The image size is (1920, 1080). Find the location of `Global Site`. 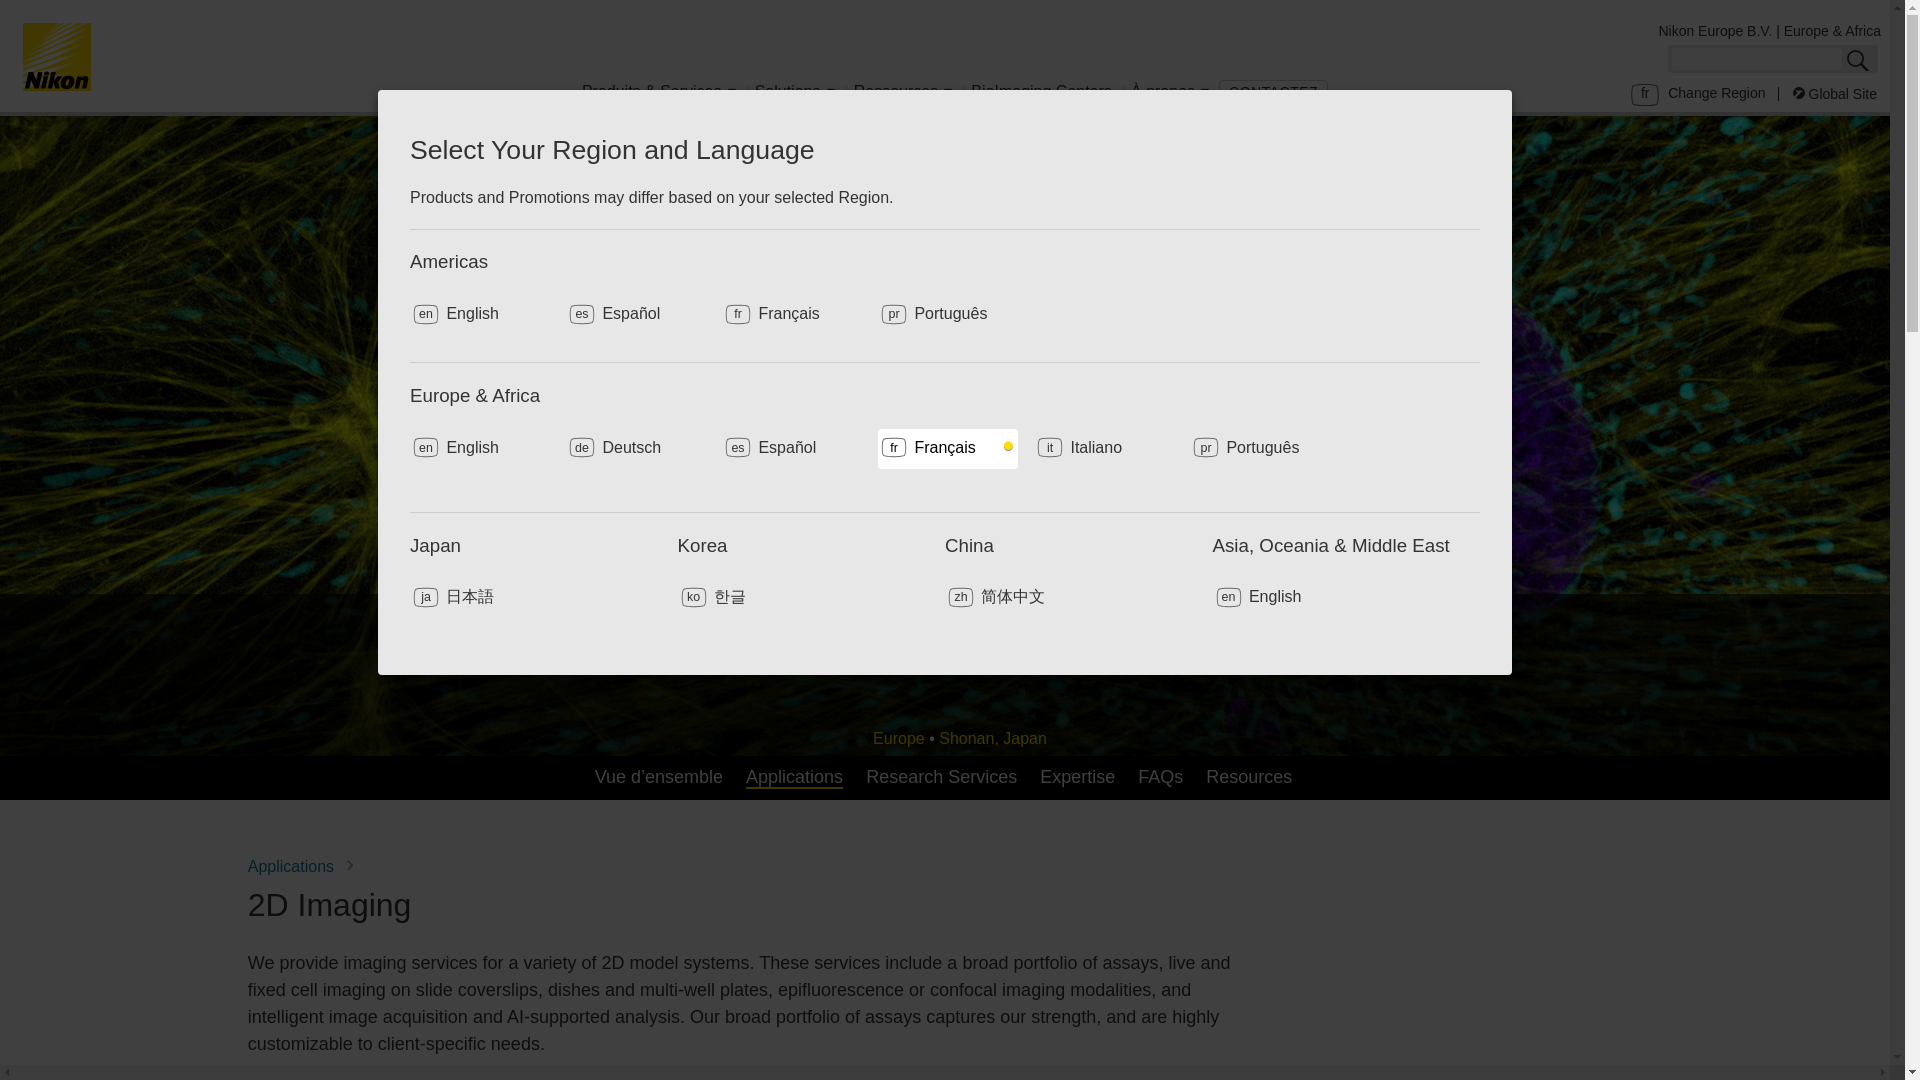

Global Site is located at coordinates (1835, 94).